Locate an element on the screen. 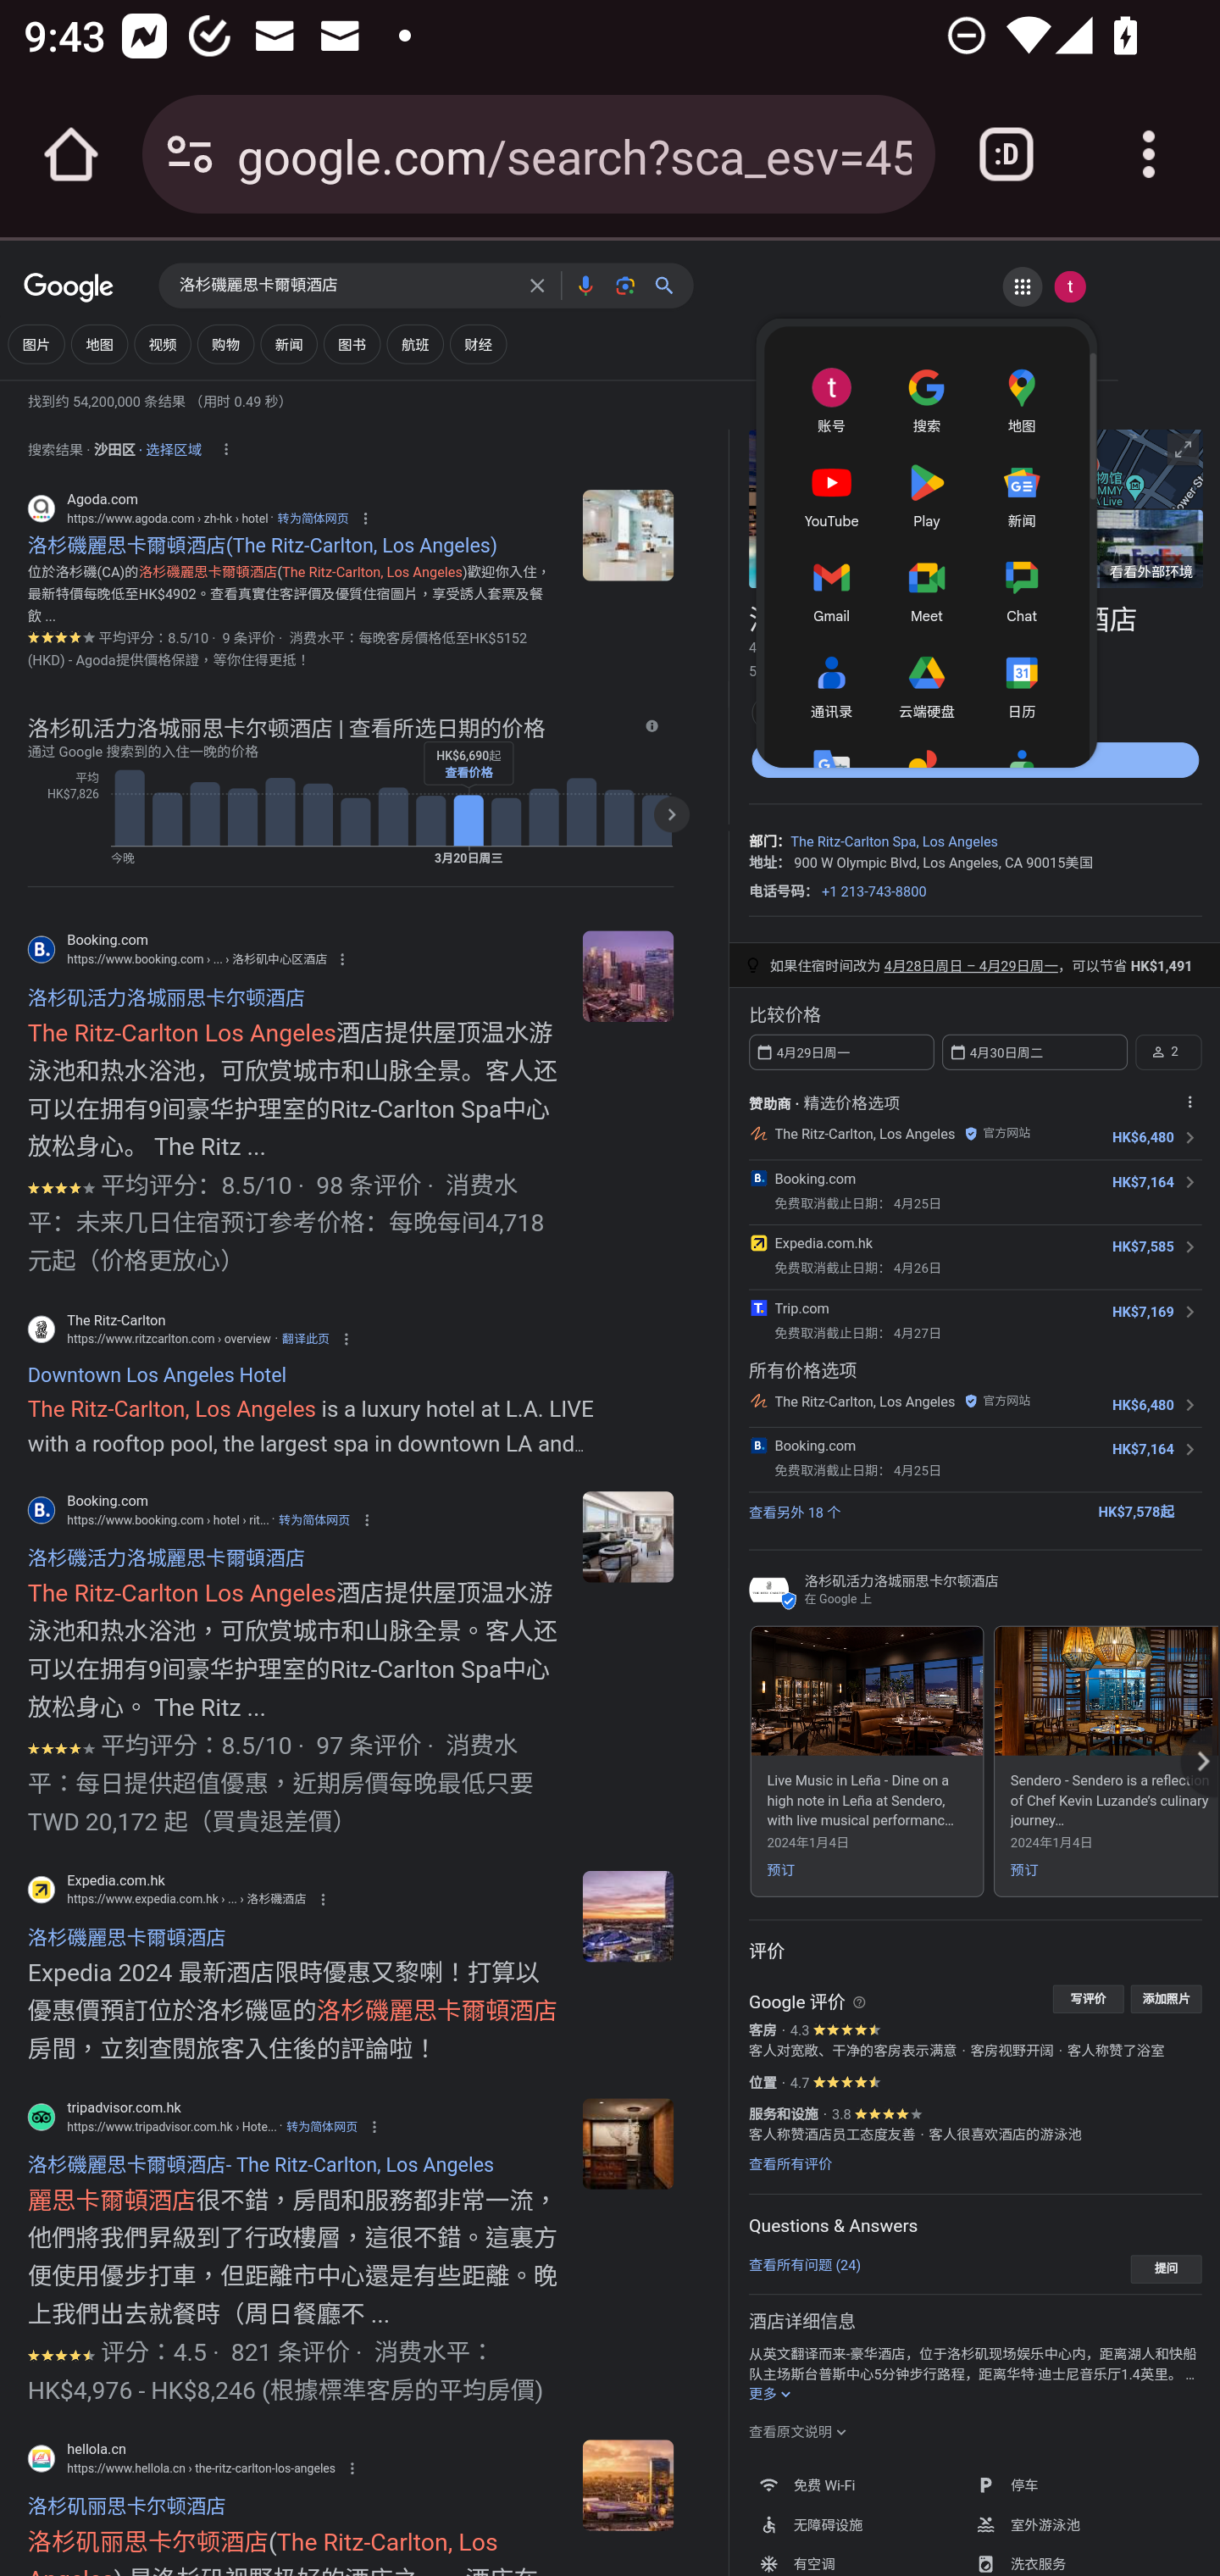  HK$7,585 is located at coordinates (1142, 1247).